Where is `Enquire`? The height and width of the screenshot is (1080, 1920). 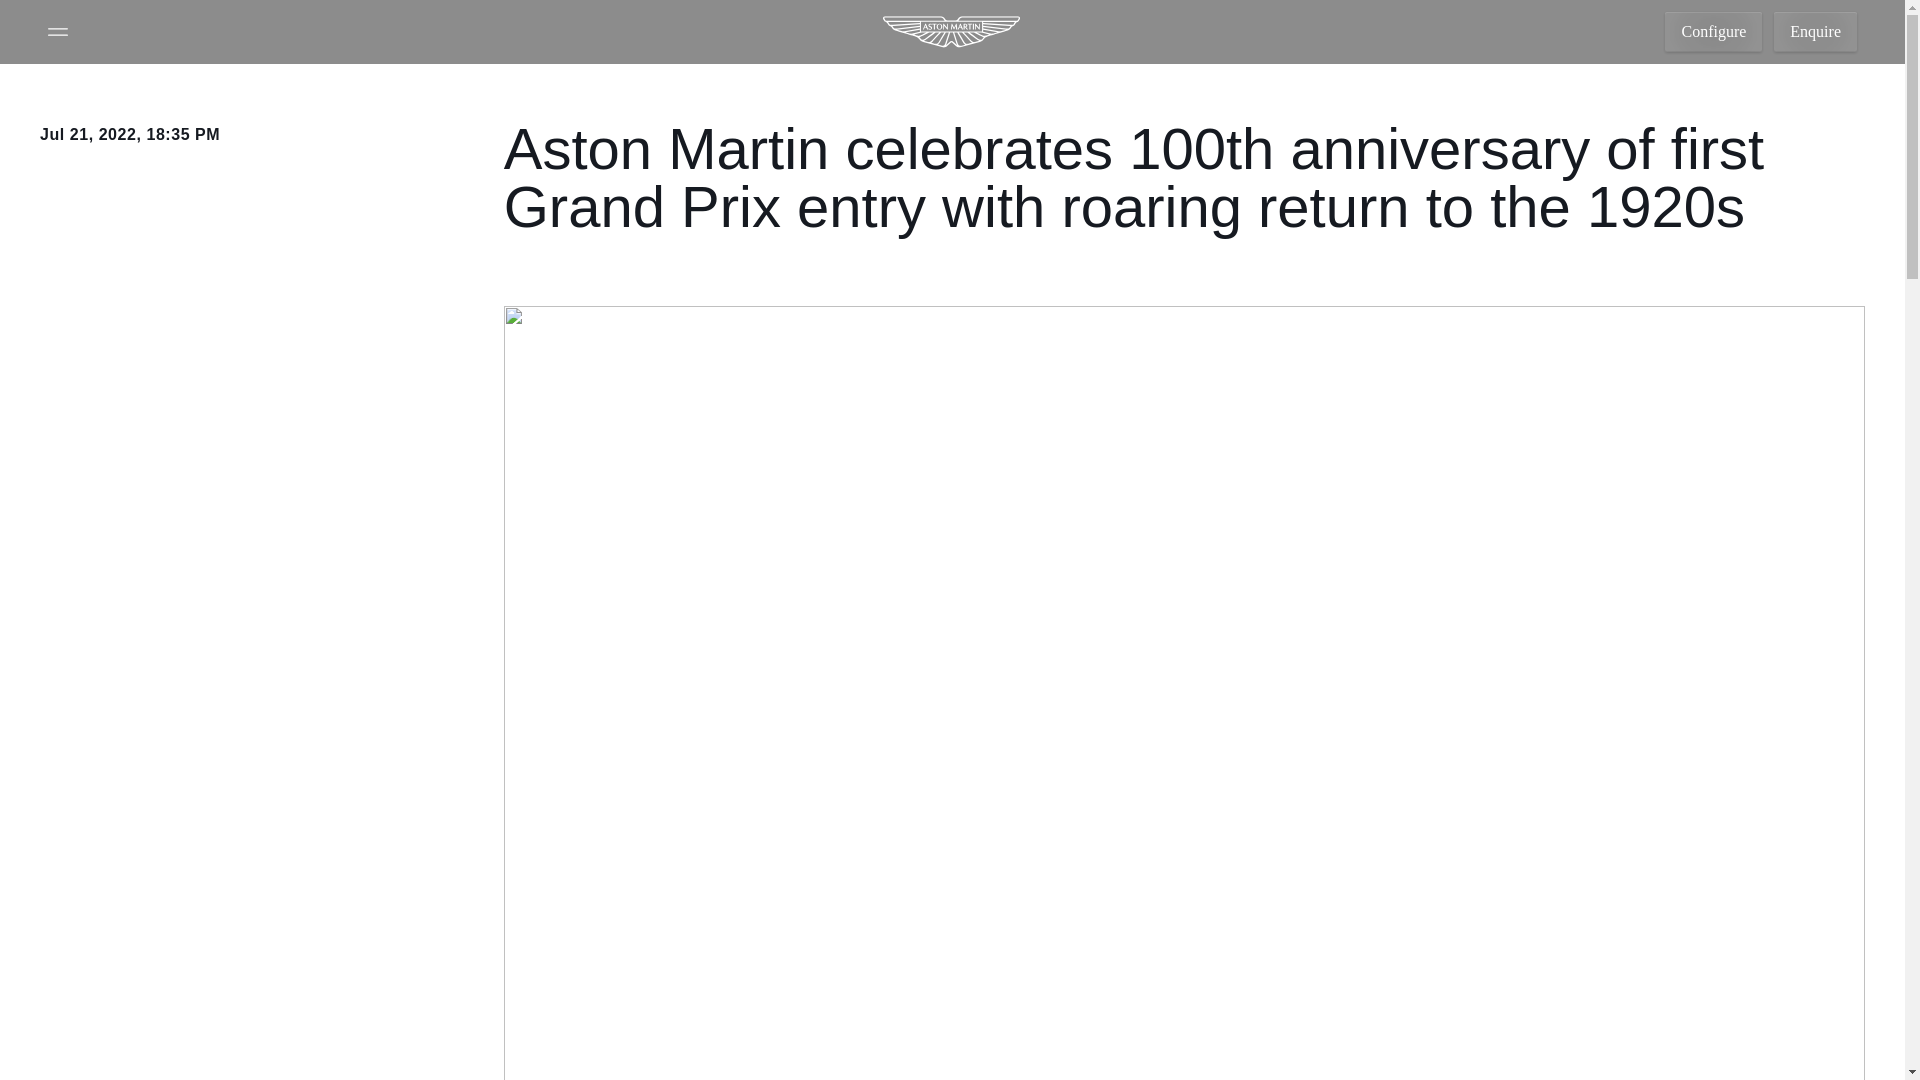 Enquire is located at coordinates (1815, 31).